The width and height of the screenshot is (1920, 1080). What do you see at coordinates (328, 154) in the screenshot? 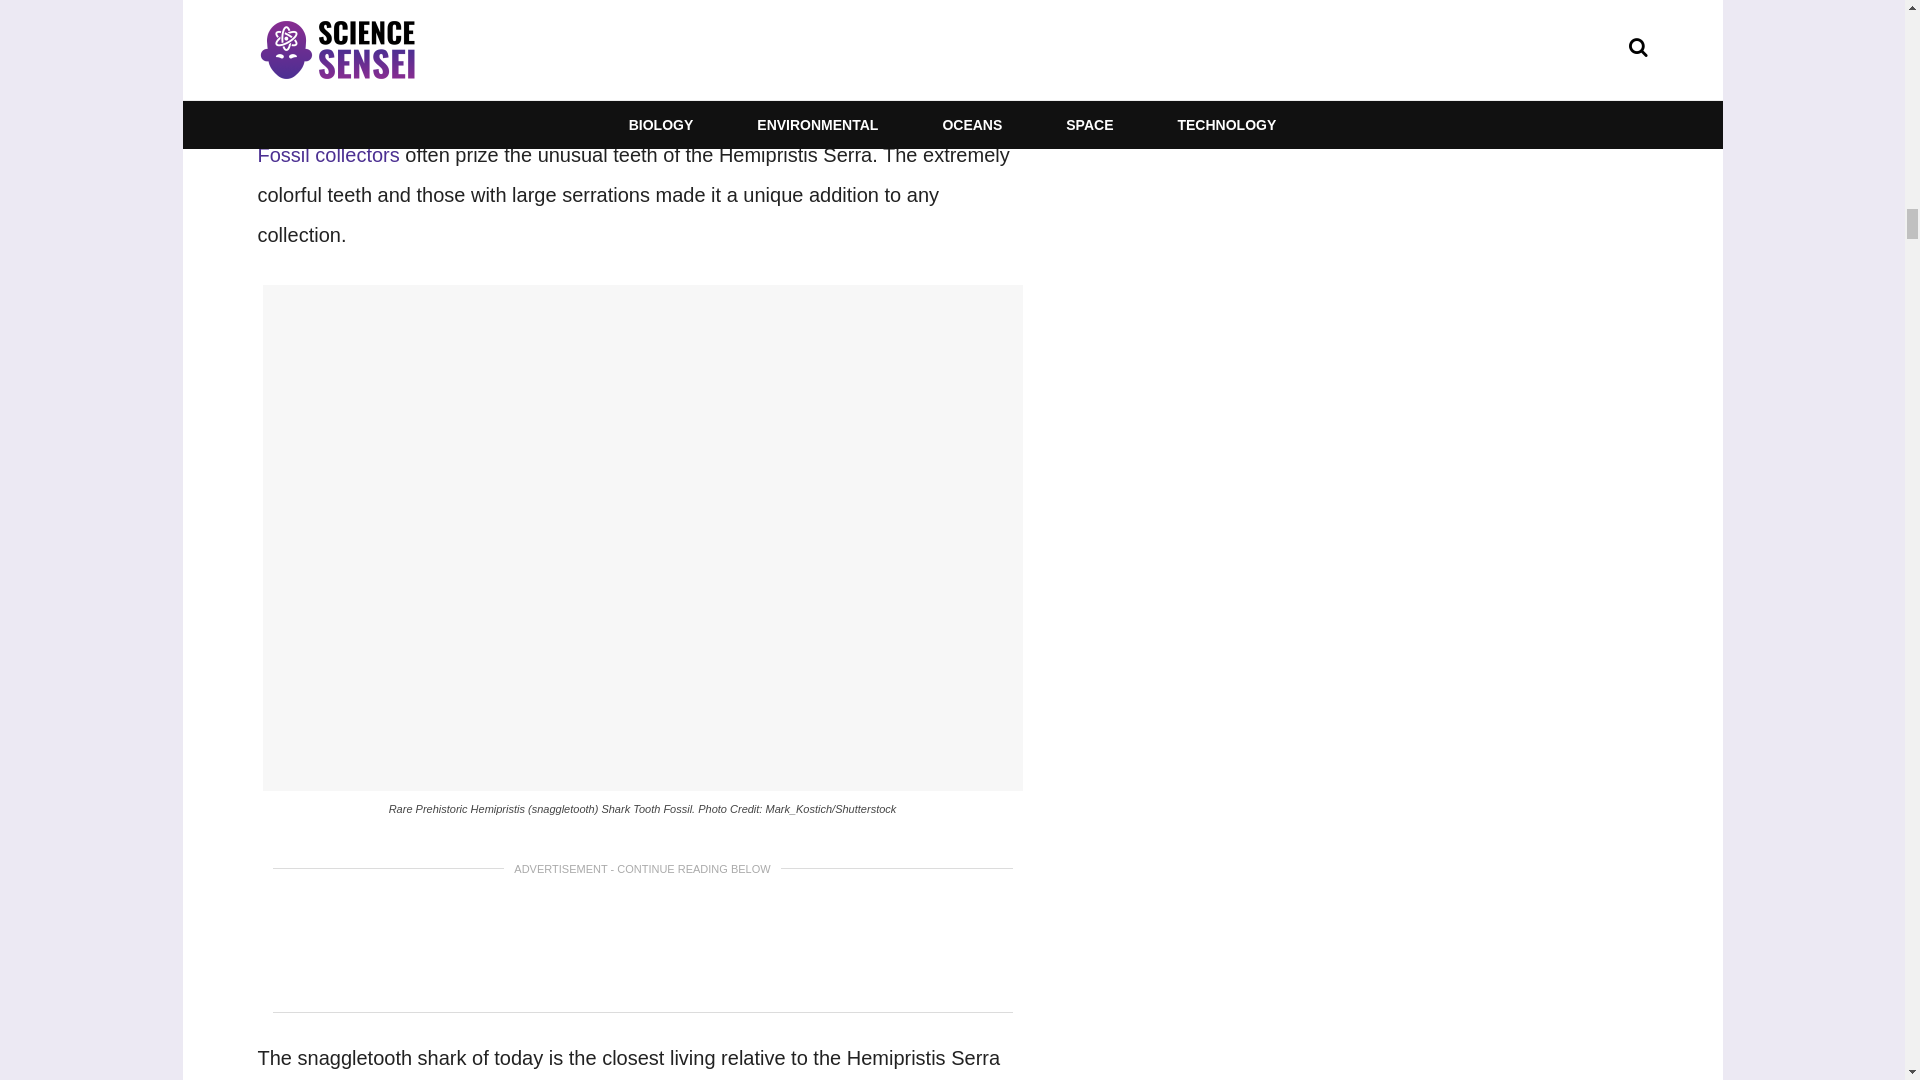
I see `Fossil collectors` at bounding box center [328, 154].